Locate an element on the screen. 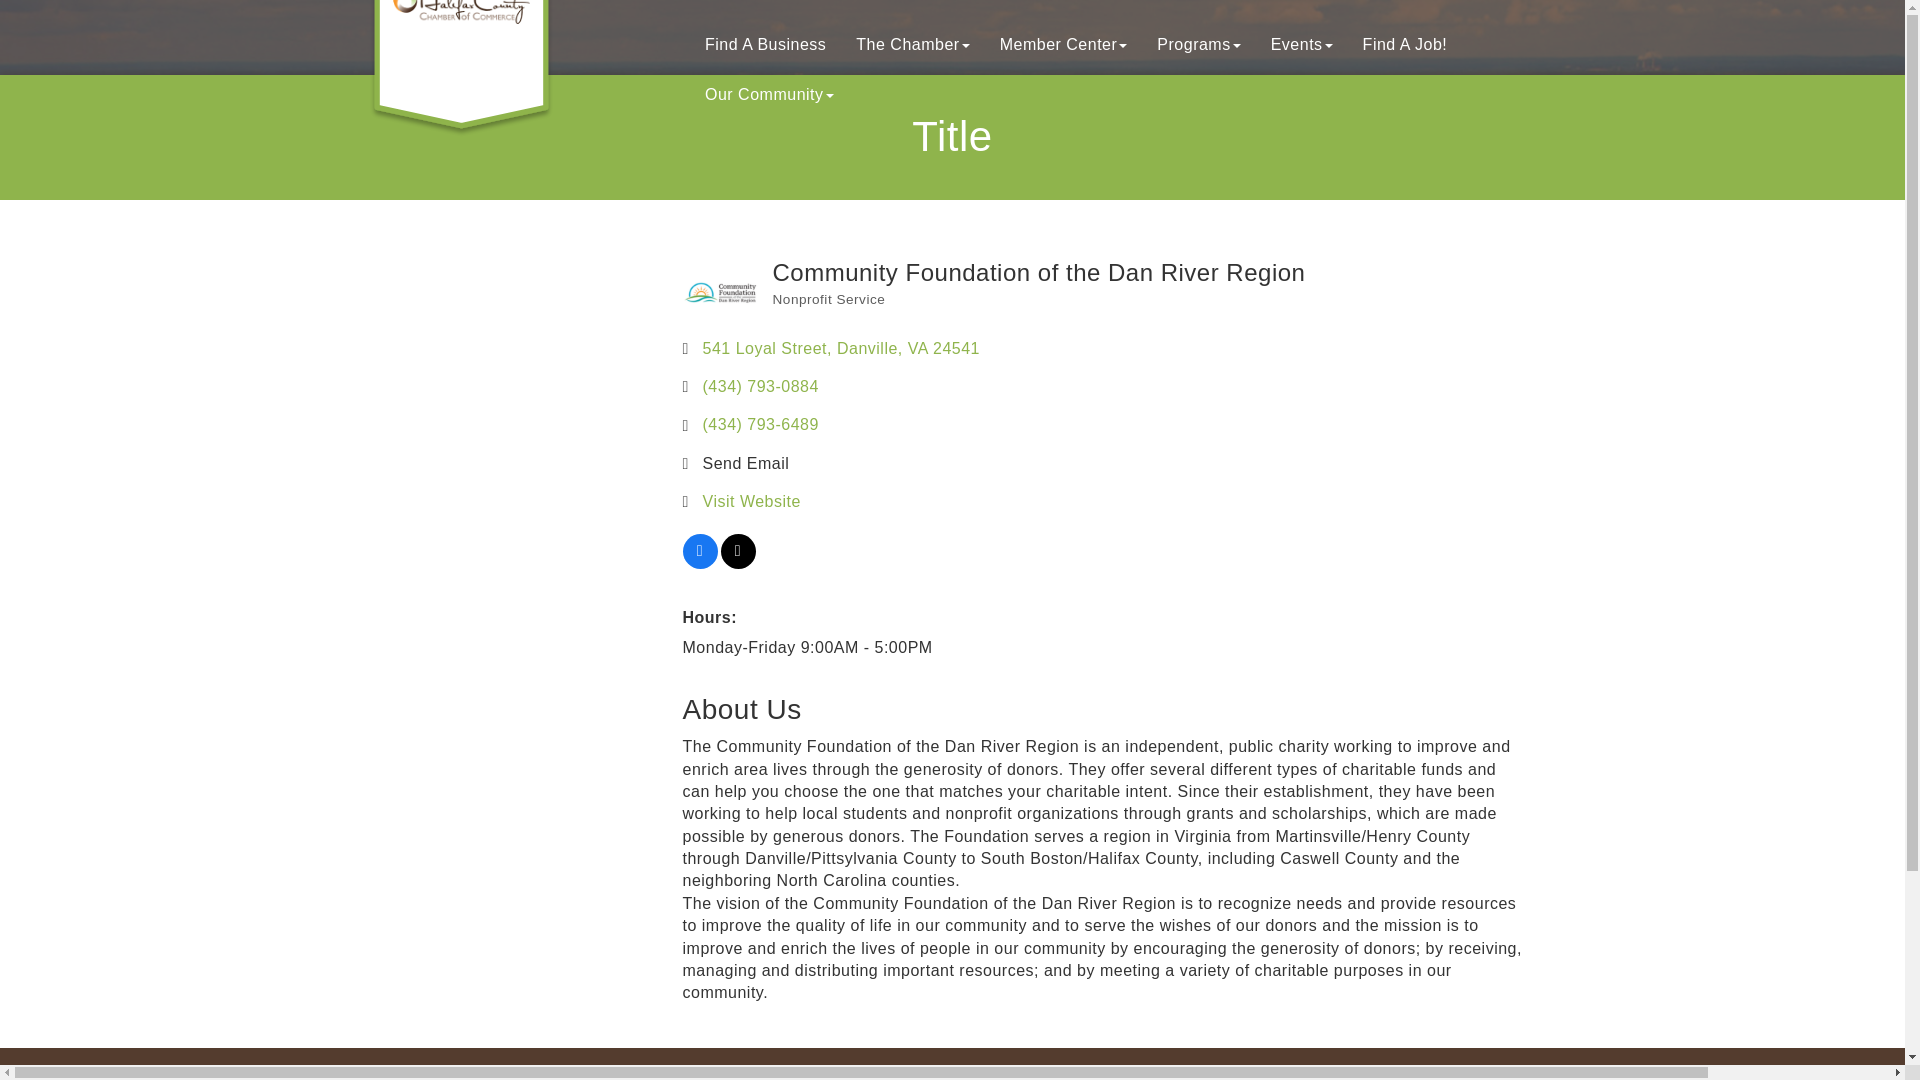  Events is located at coordinates (1301, 45).